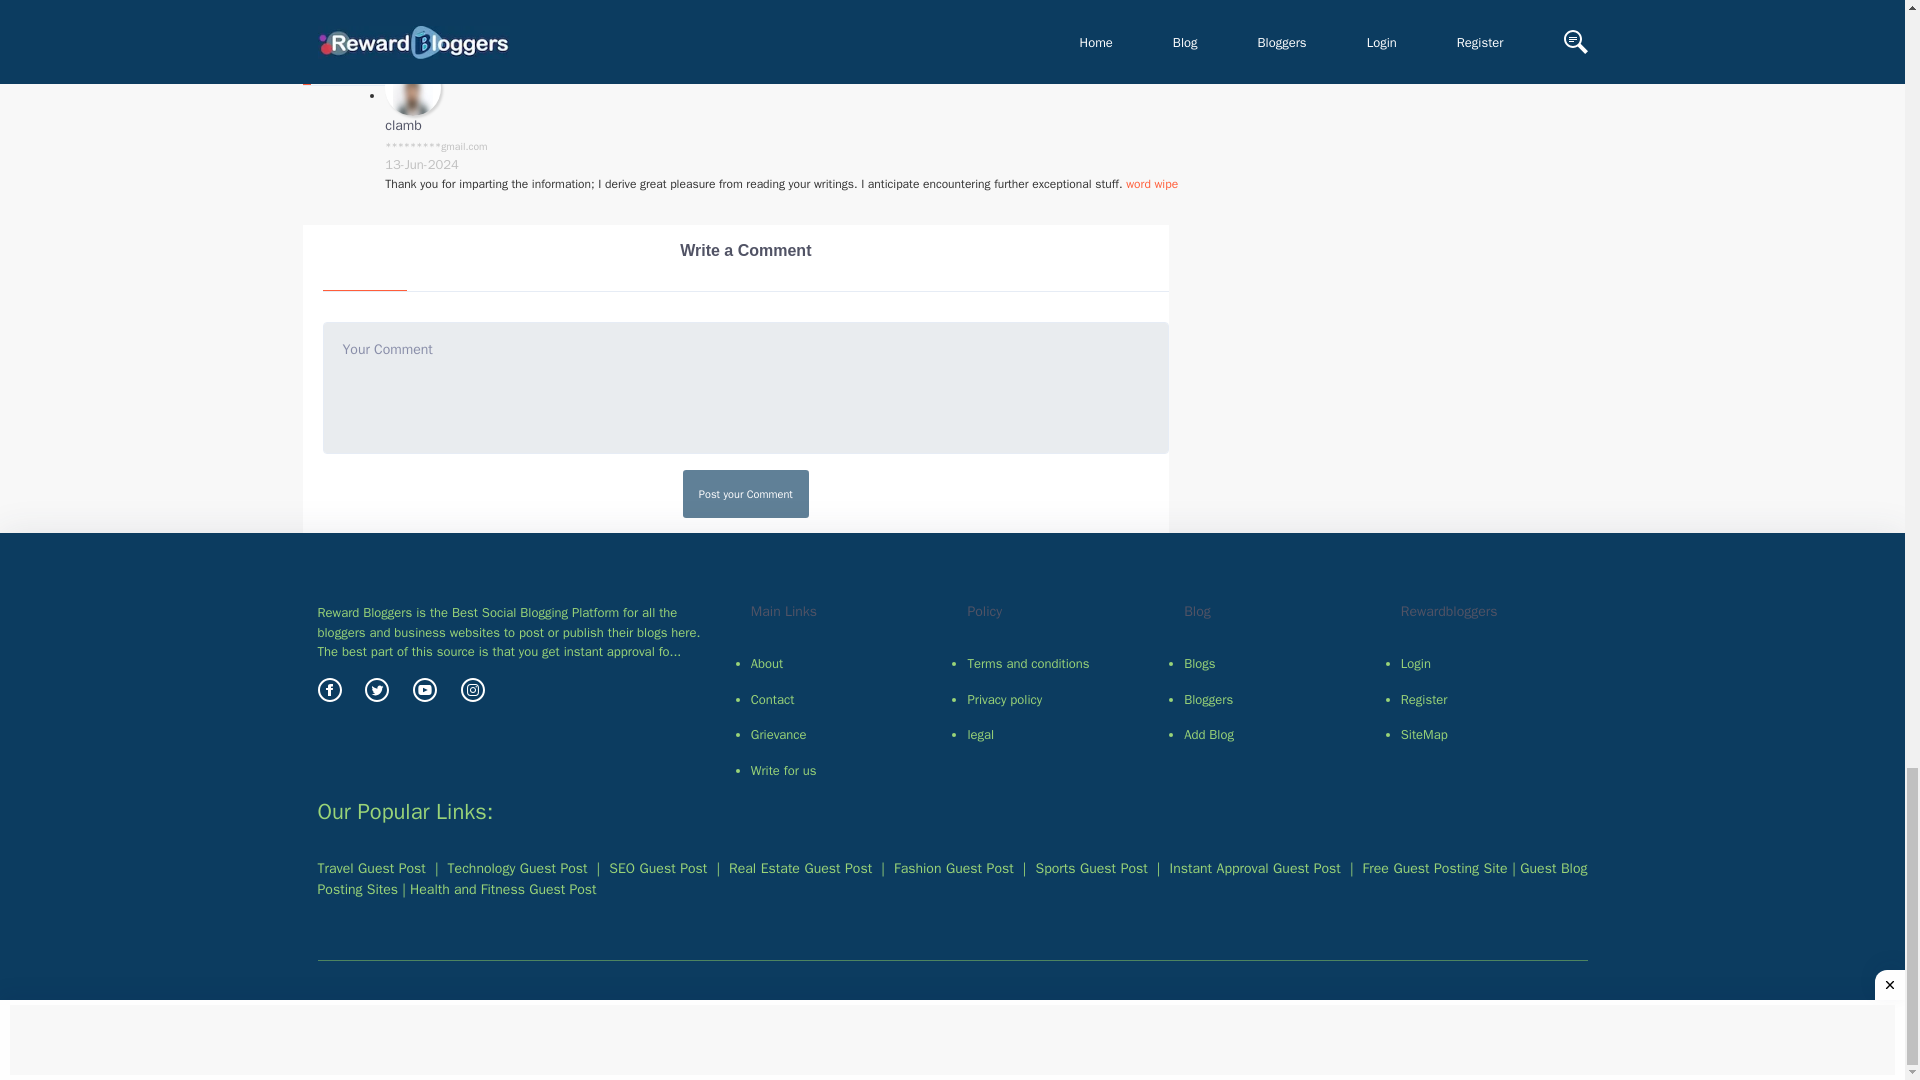 This screenshot has height=1080, width=1920. Describe the element at coordinates (1435, 868) in the screenshot. I see `Free Guest Posting Site` at that location.